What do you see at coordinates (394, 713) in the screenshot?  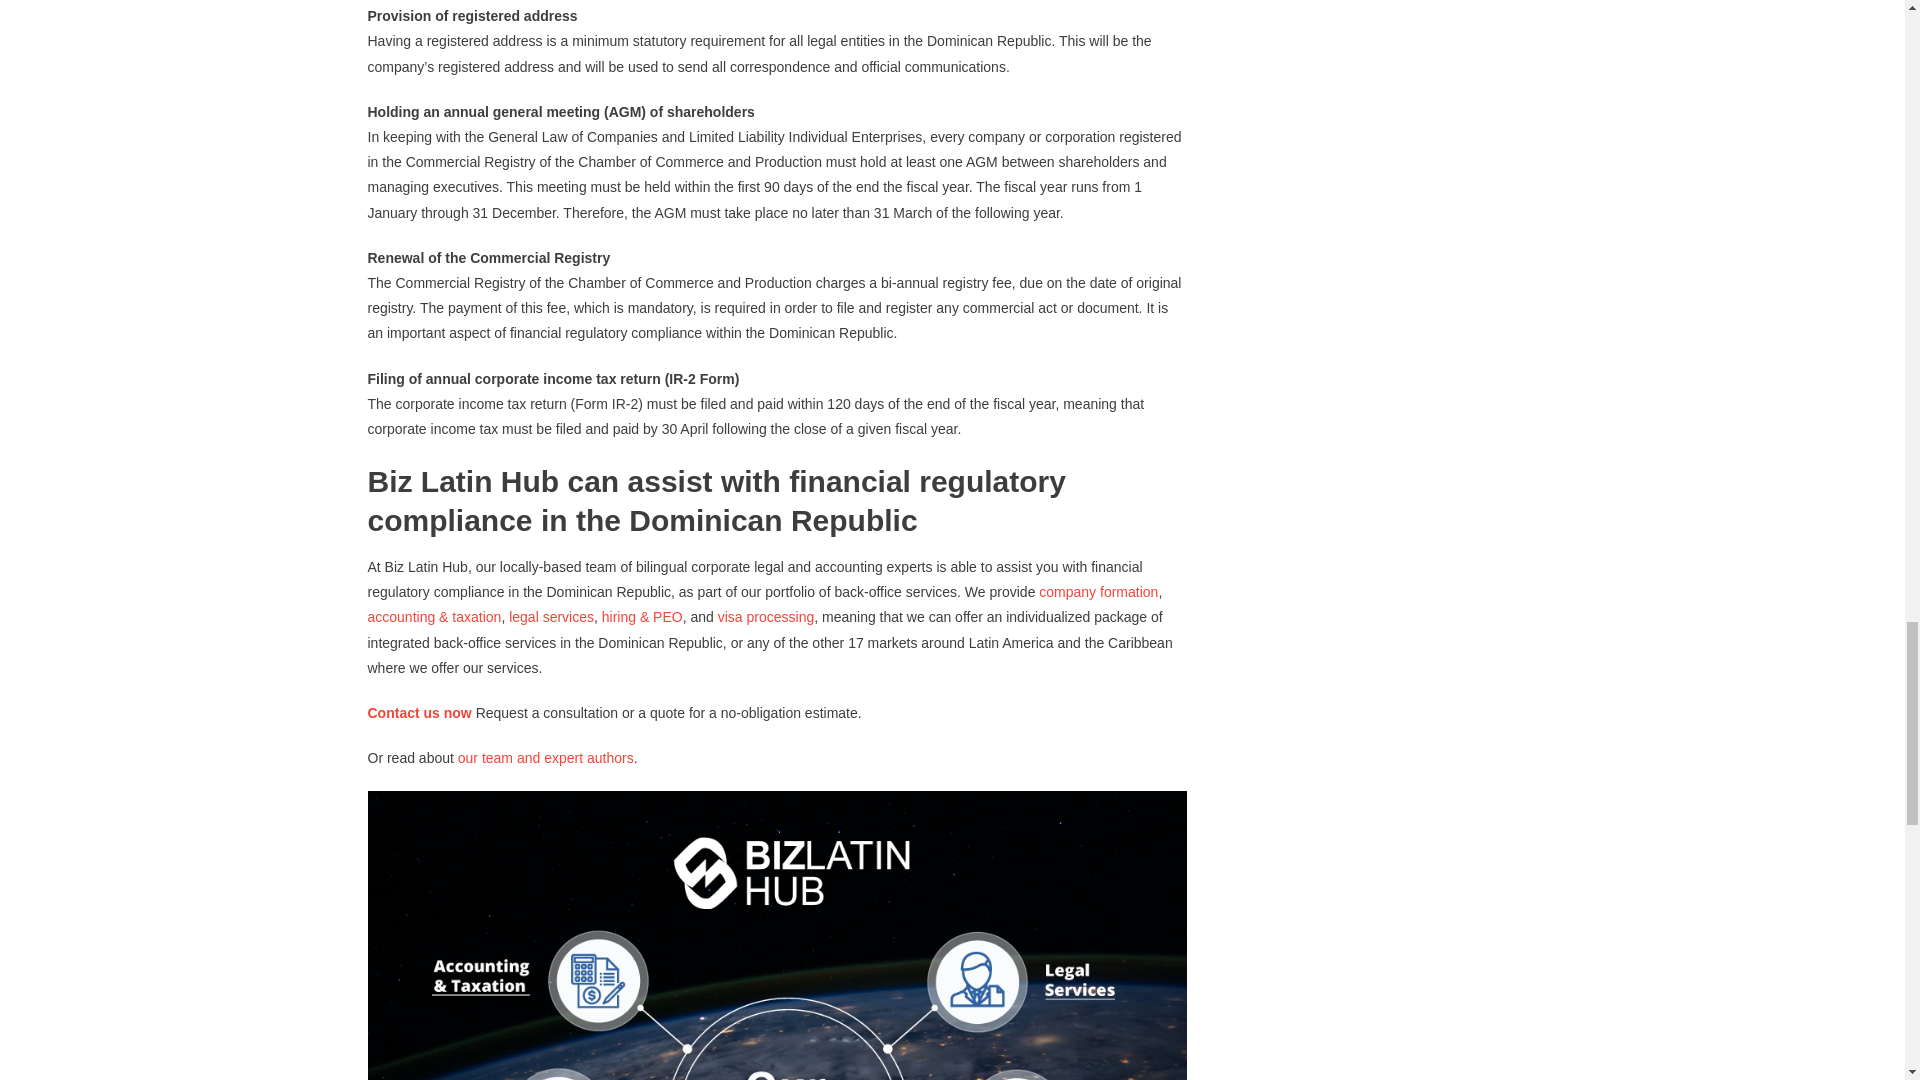 I see `Contact` at bounding box center [394, 713].